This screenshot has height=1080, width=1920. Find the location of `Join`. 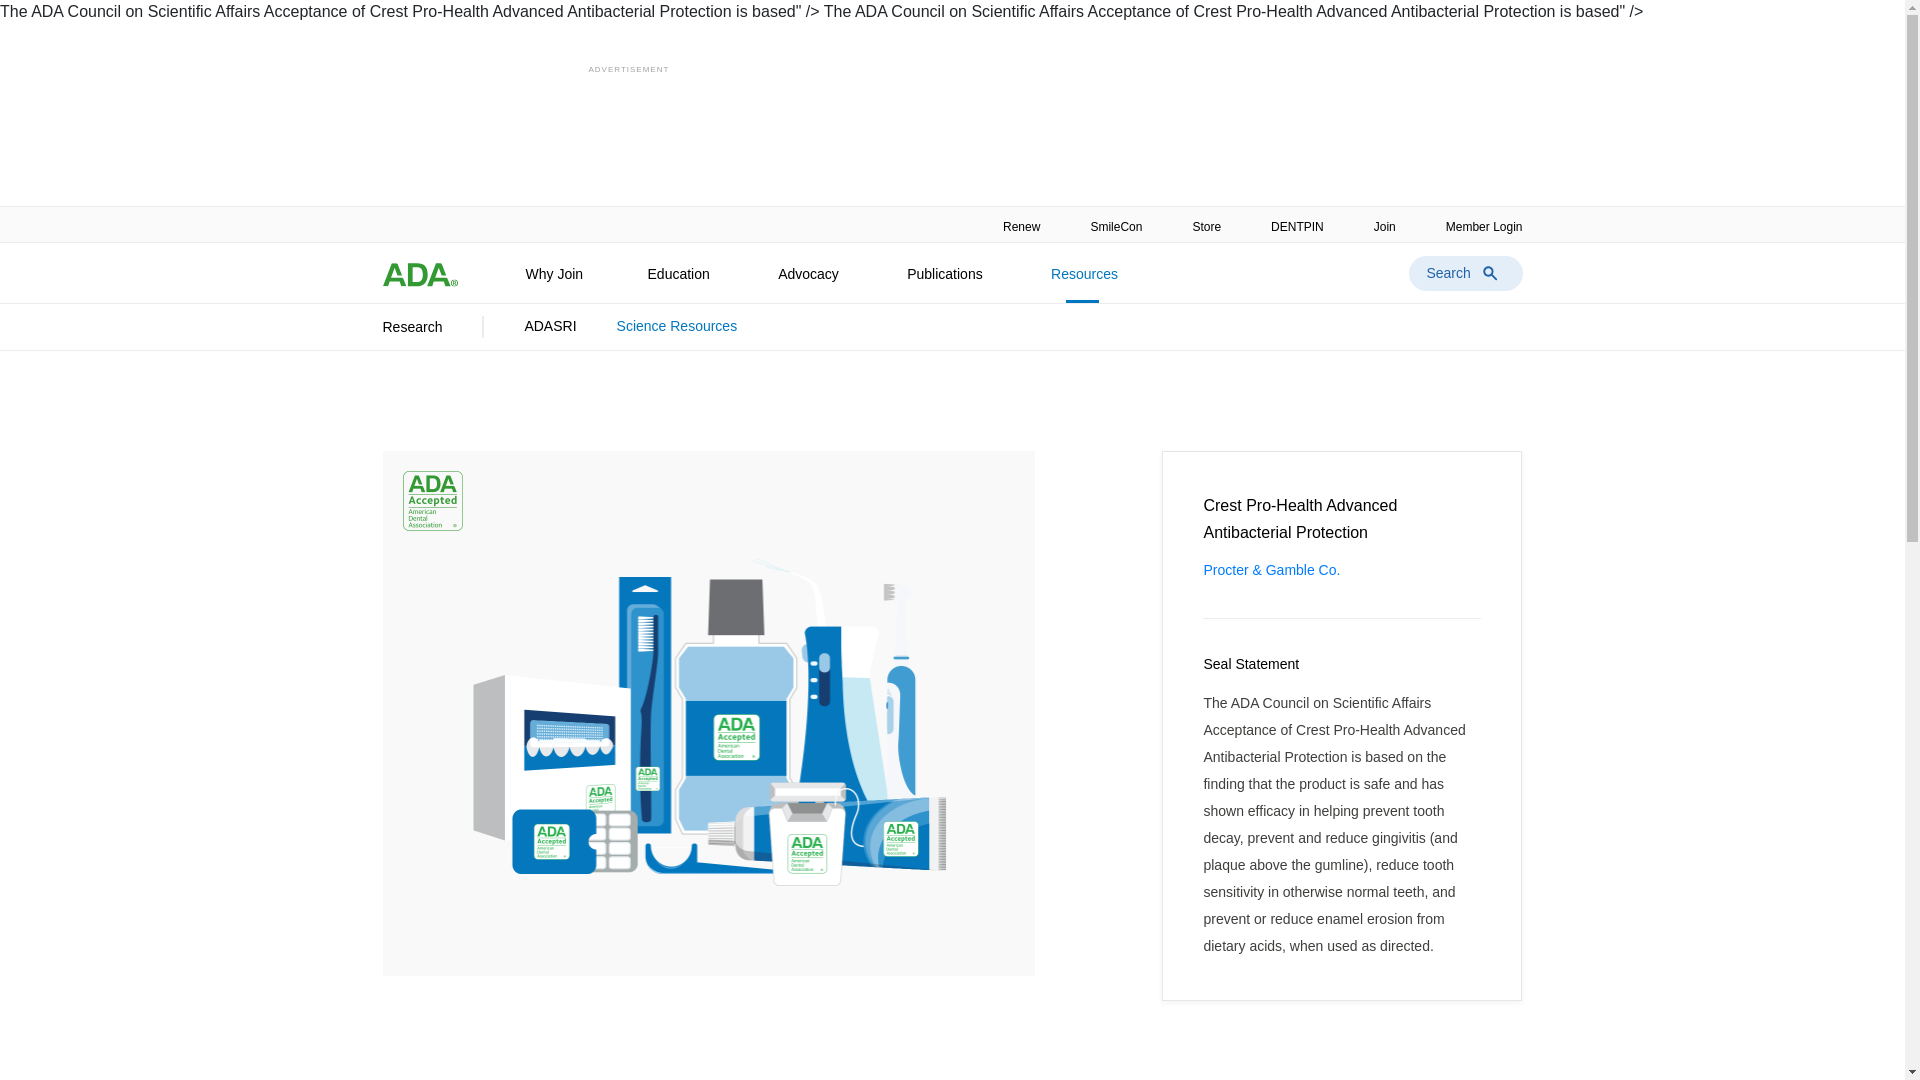

Join is located at coordinates (1384, 224).